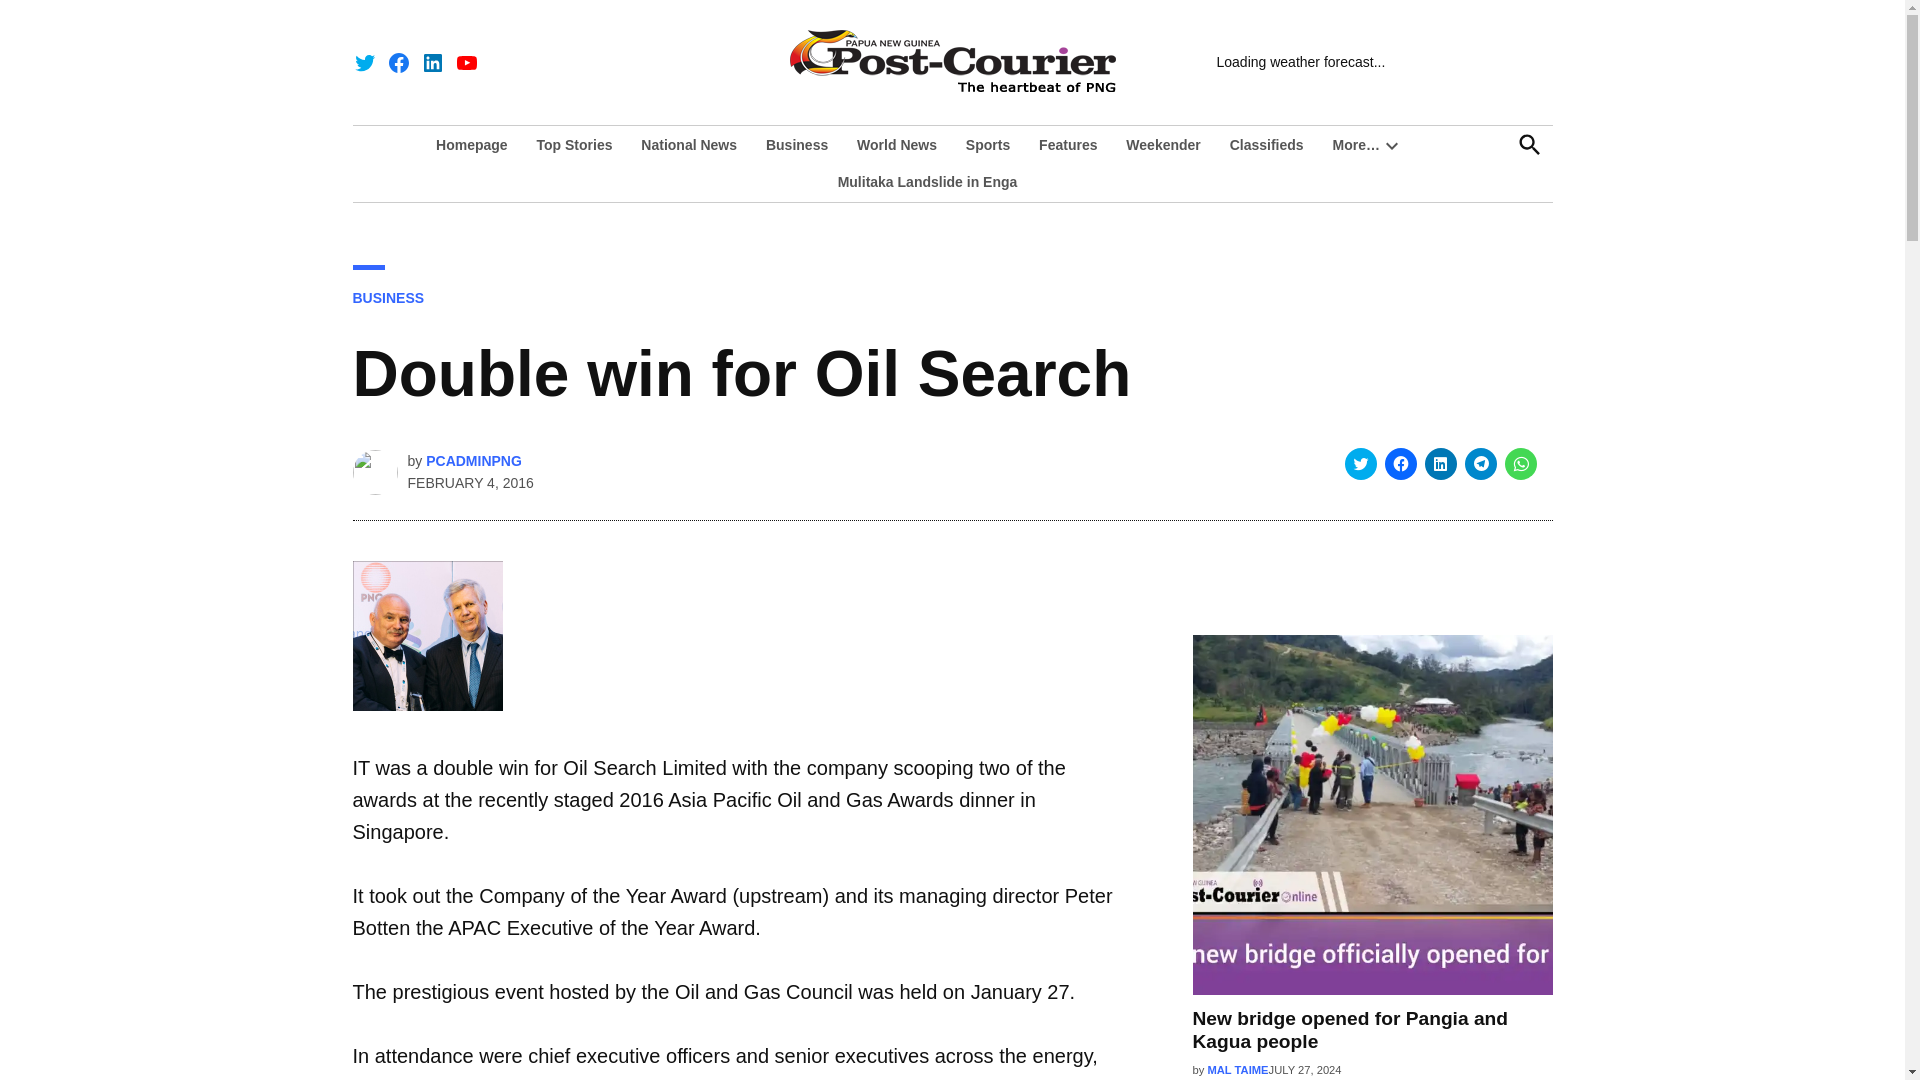 The height and width of the screenshot is (1080, 1920). What do you see at coordinates (1360, 464) in the screenshot?
I see `Click to share on Twitter` at bounding box center [1360, 464].